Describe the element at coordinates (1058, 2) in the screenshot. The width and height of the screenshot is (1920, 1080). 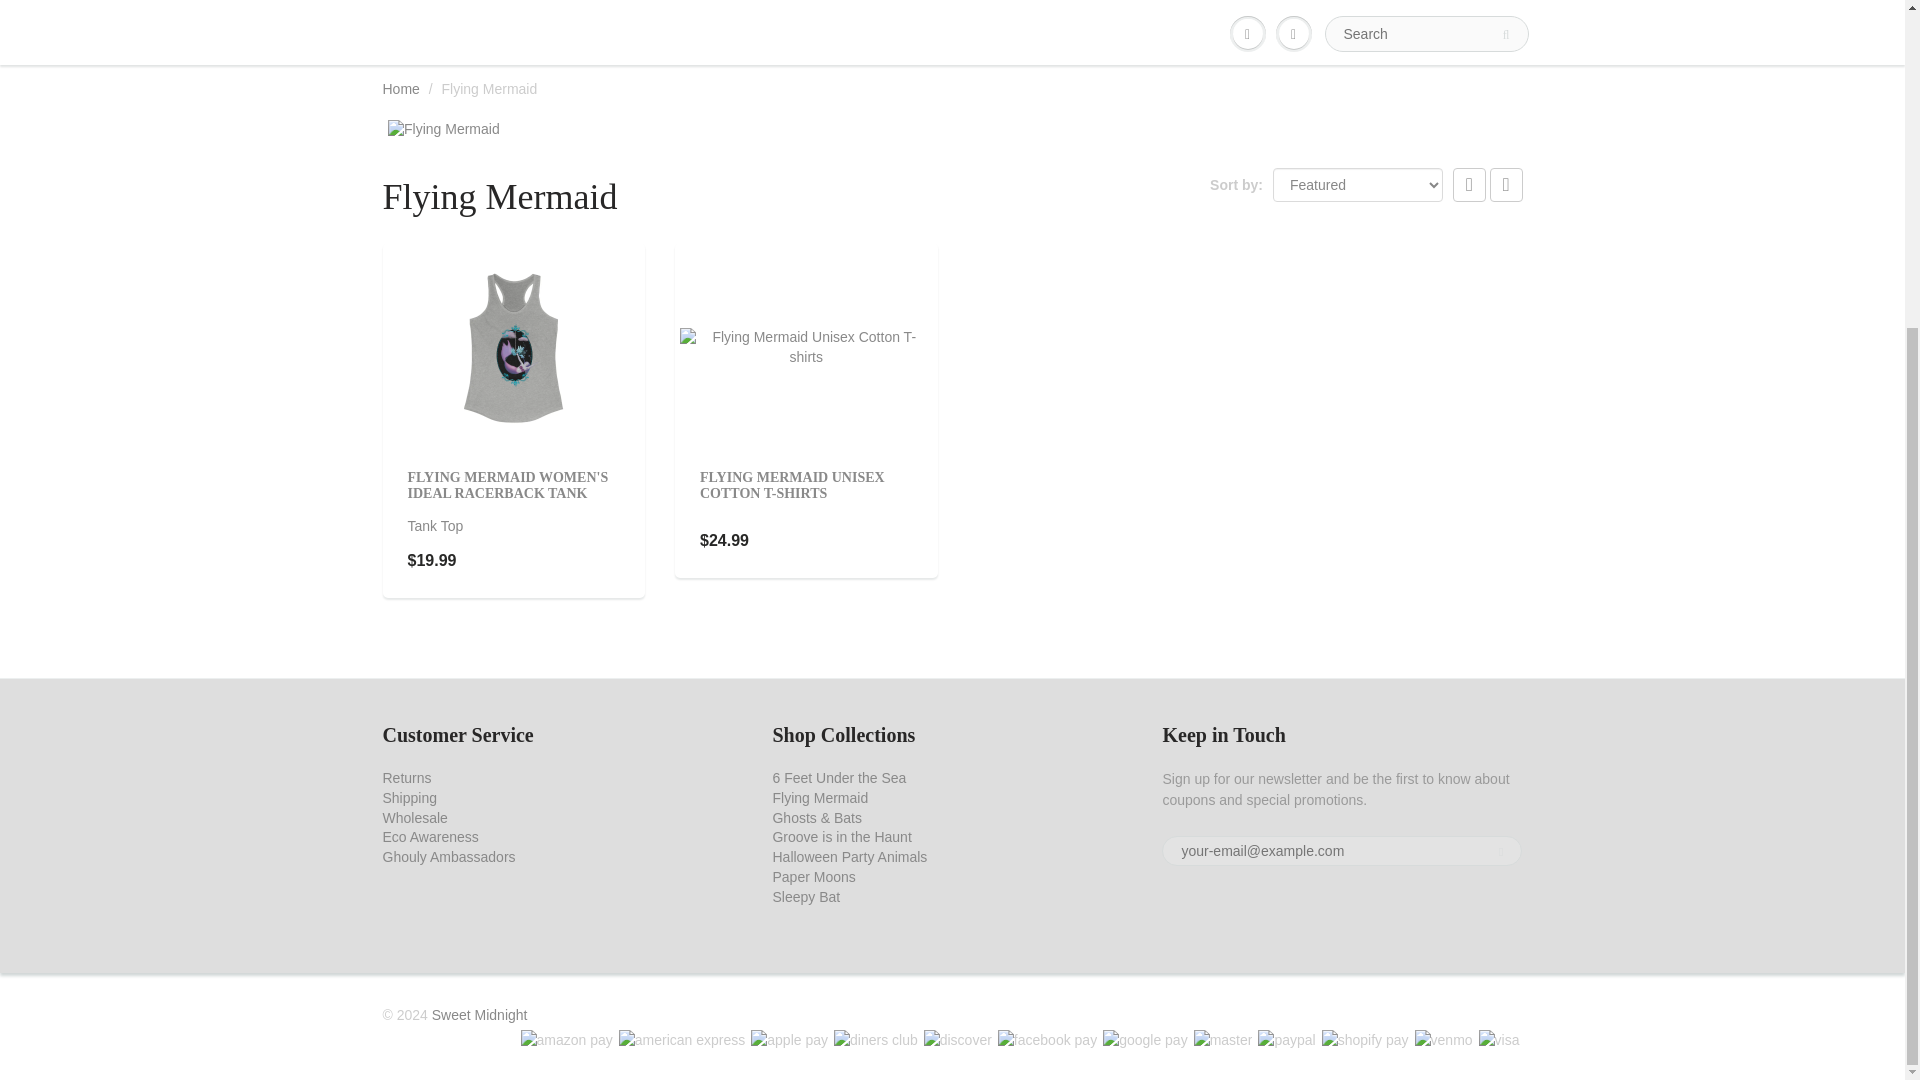
I see `FOOTWEAR` at that location.